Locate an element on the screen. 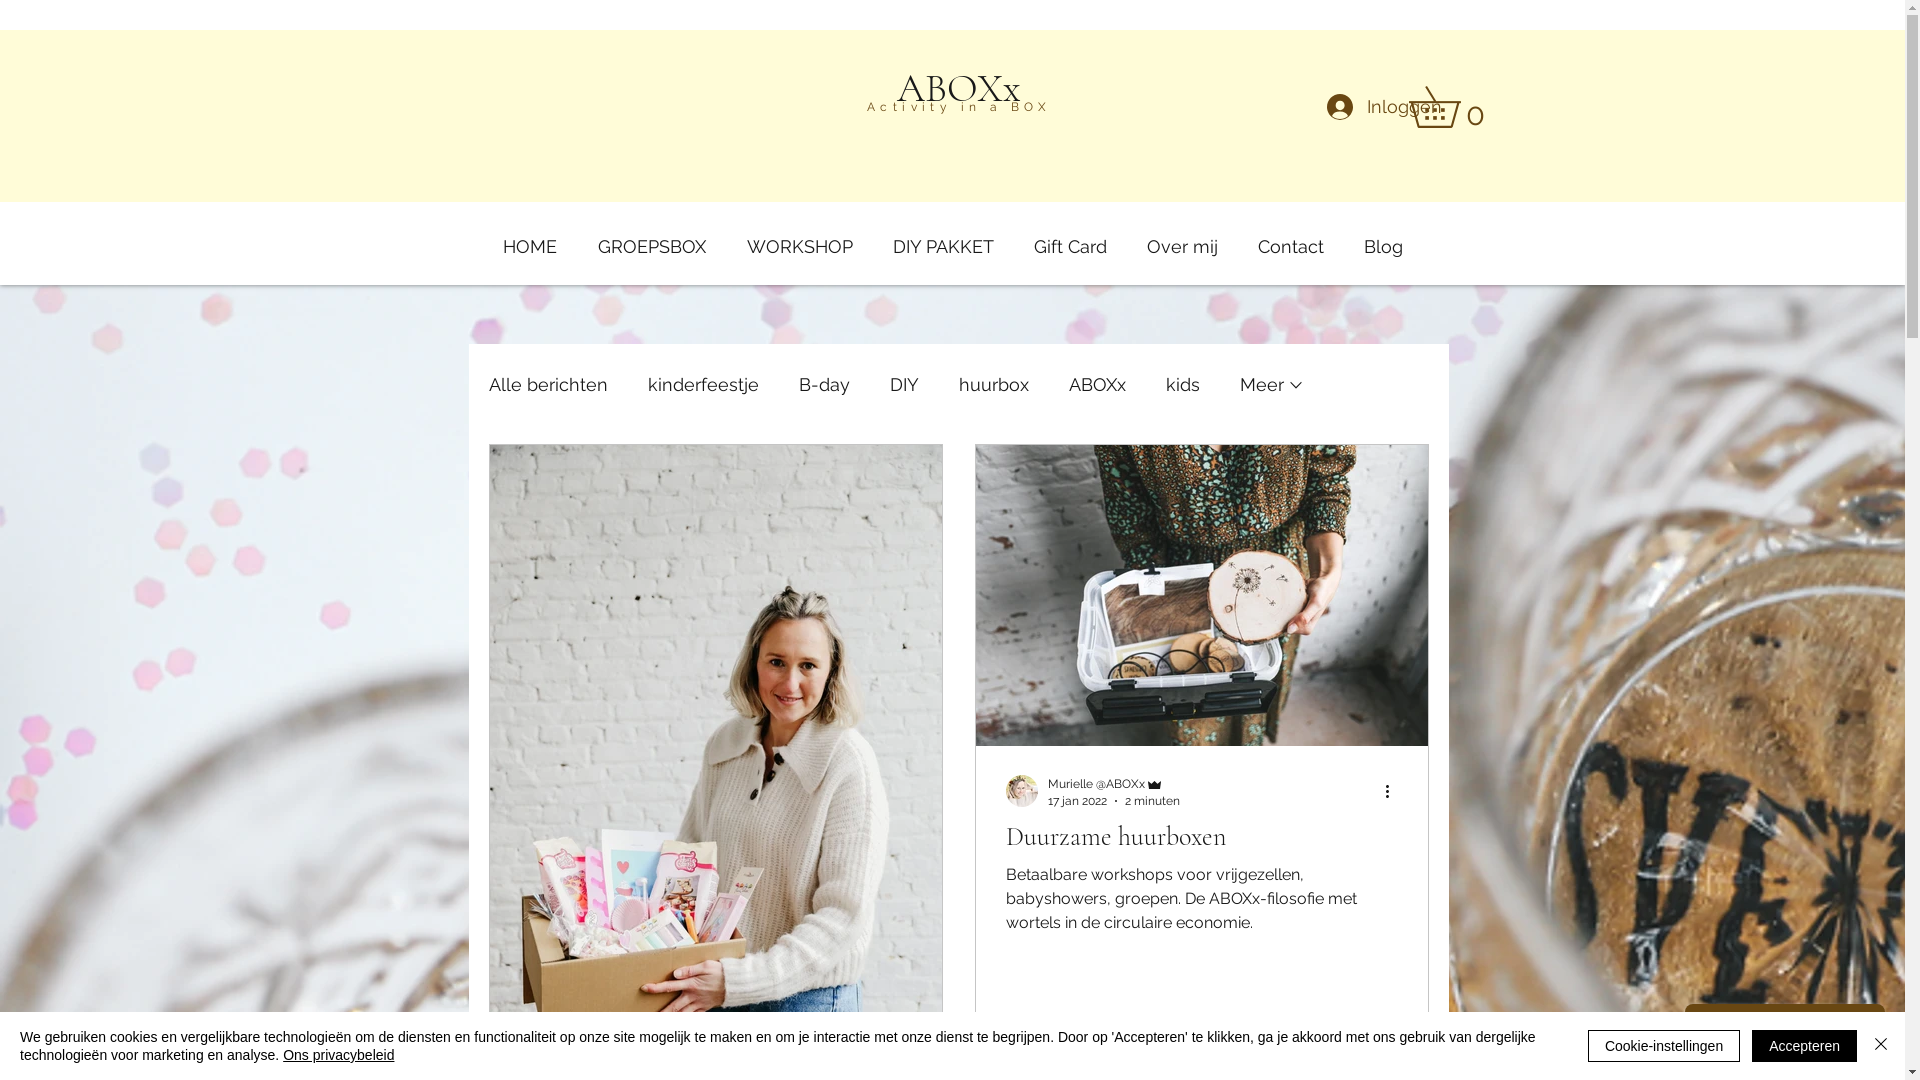 The width and height of the screenshot is (1920, 1080). Contact is located at coordinates (1291, 238).